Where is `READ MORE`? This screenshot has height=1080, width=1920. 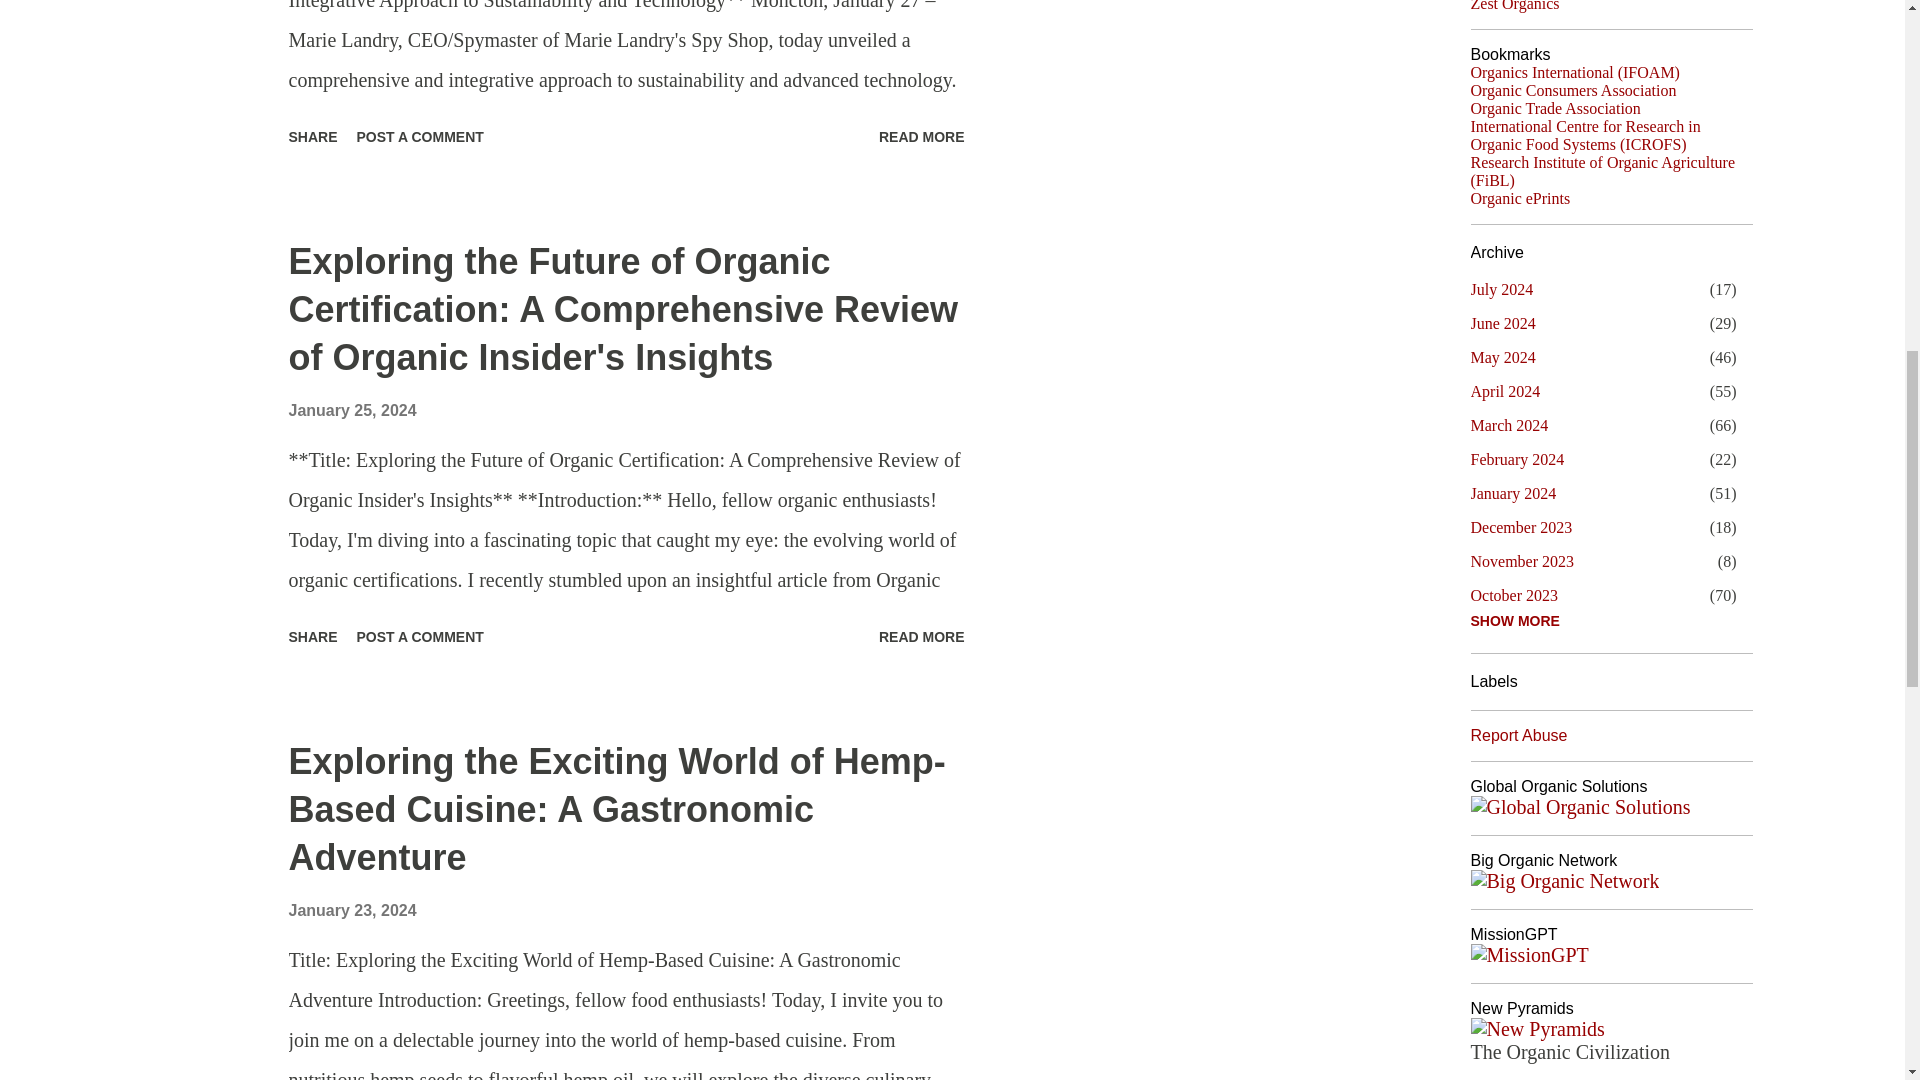 READ MORE is located at coordinates (922, 637).